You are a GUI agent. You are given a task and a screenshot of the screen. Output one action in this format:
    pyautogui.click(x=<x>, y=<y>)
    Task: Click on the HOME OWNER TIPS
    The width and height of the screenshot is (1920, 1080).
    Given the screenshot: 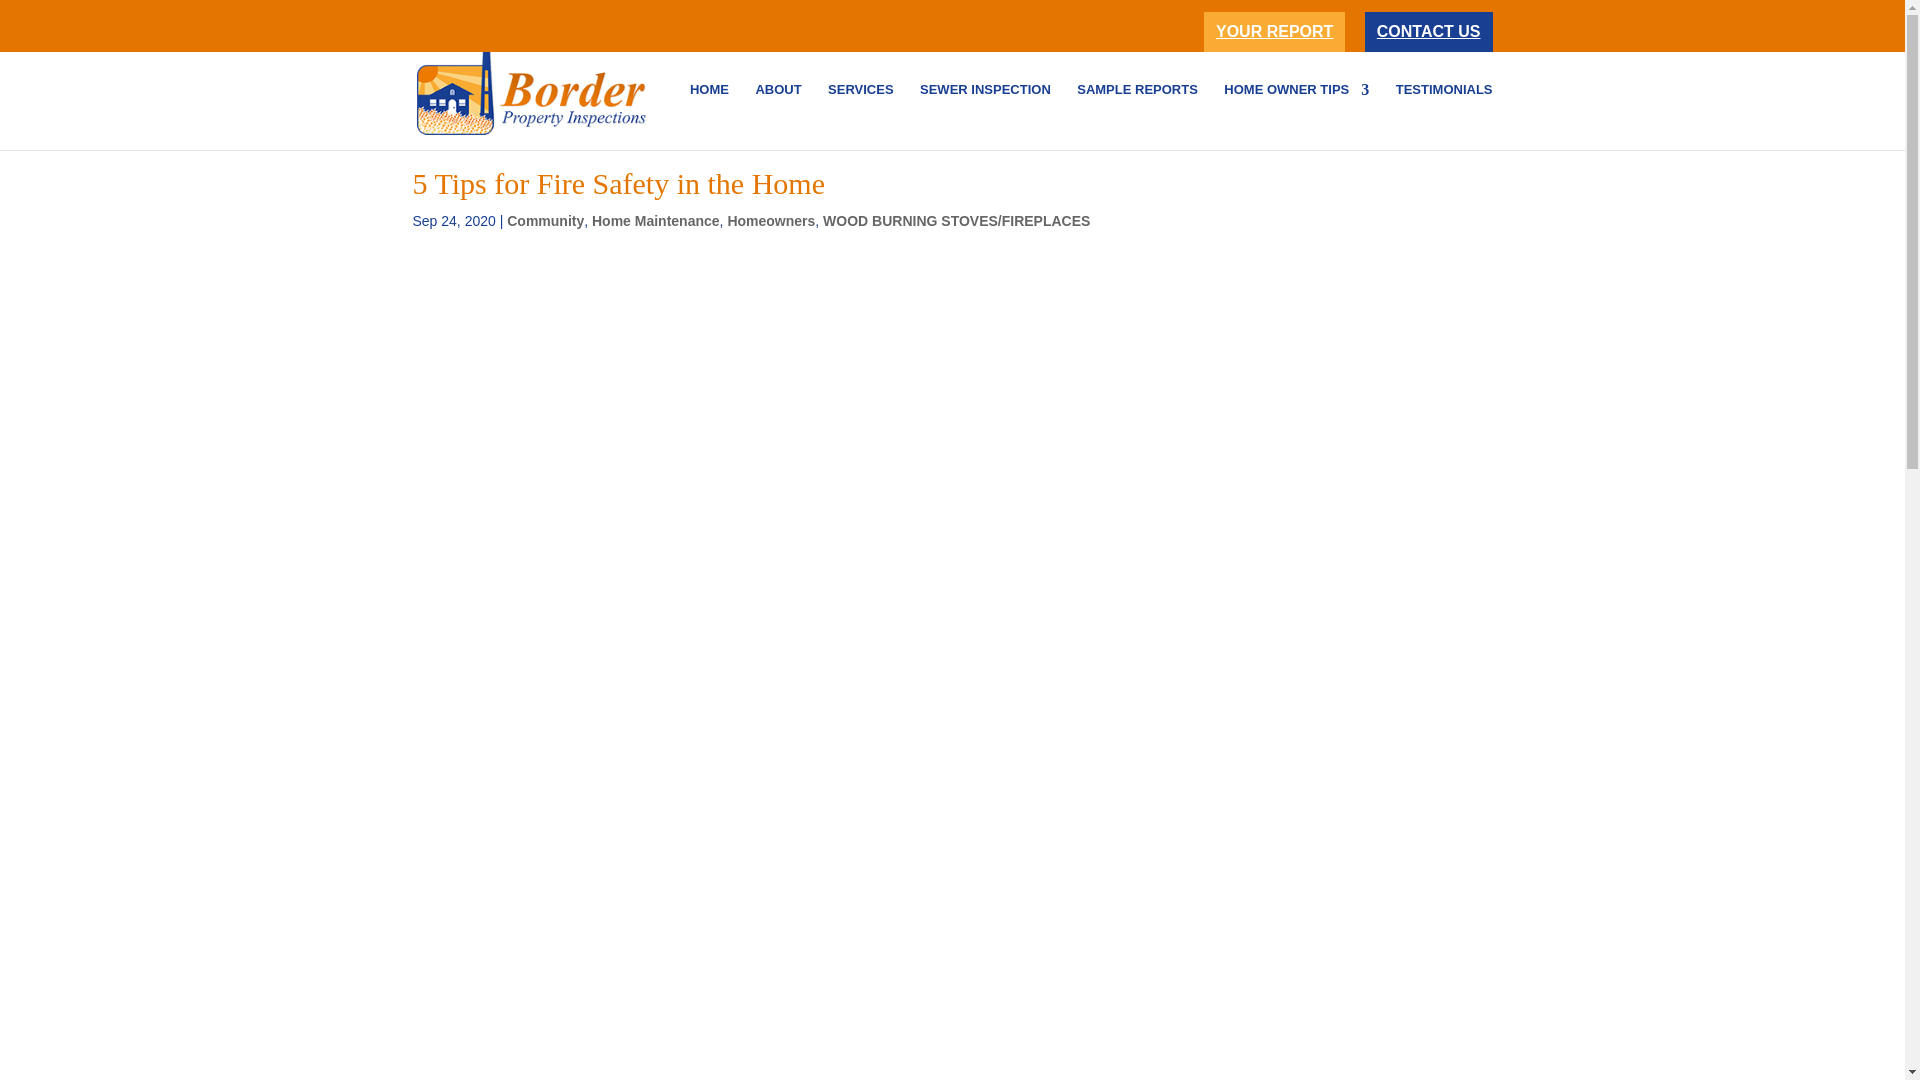 What is the action you would take?
    pyautogui.click(x=1296, y=116)
    